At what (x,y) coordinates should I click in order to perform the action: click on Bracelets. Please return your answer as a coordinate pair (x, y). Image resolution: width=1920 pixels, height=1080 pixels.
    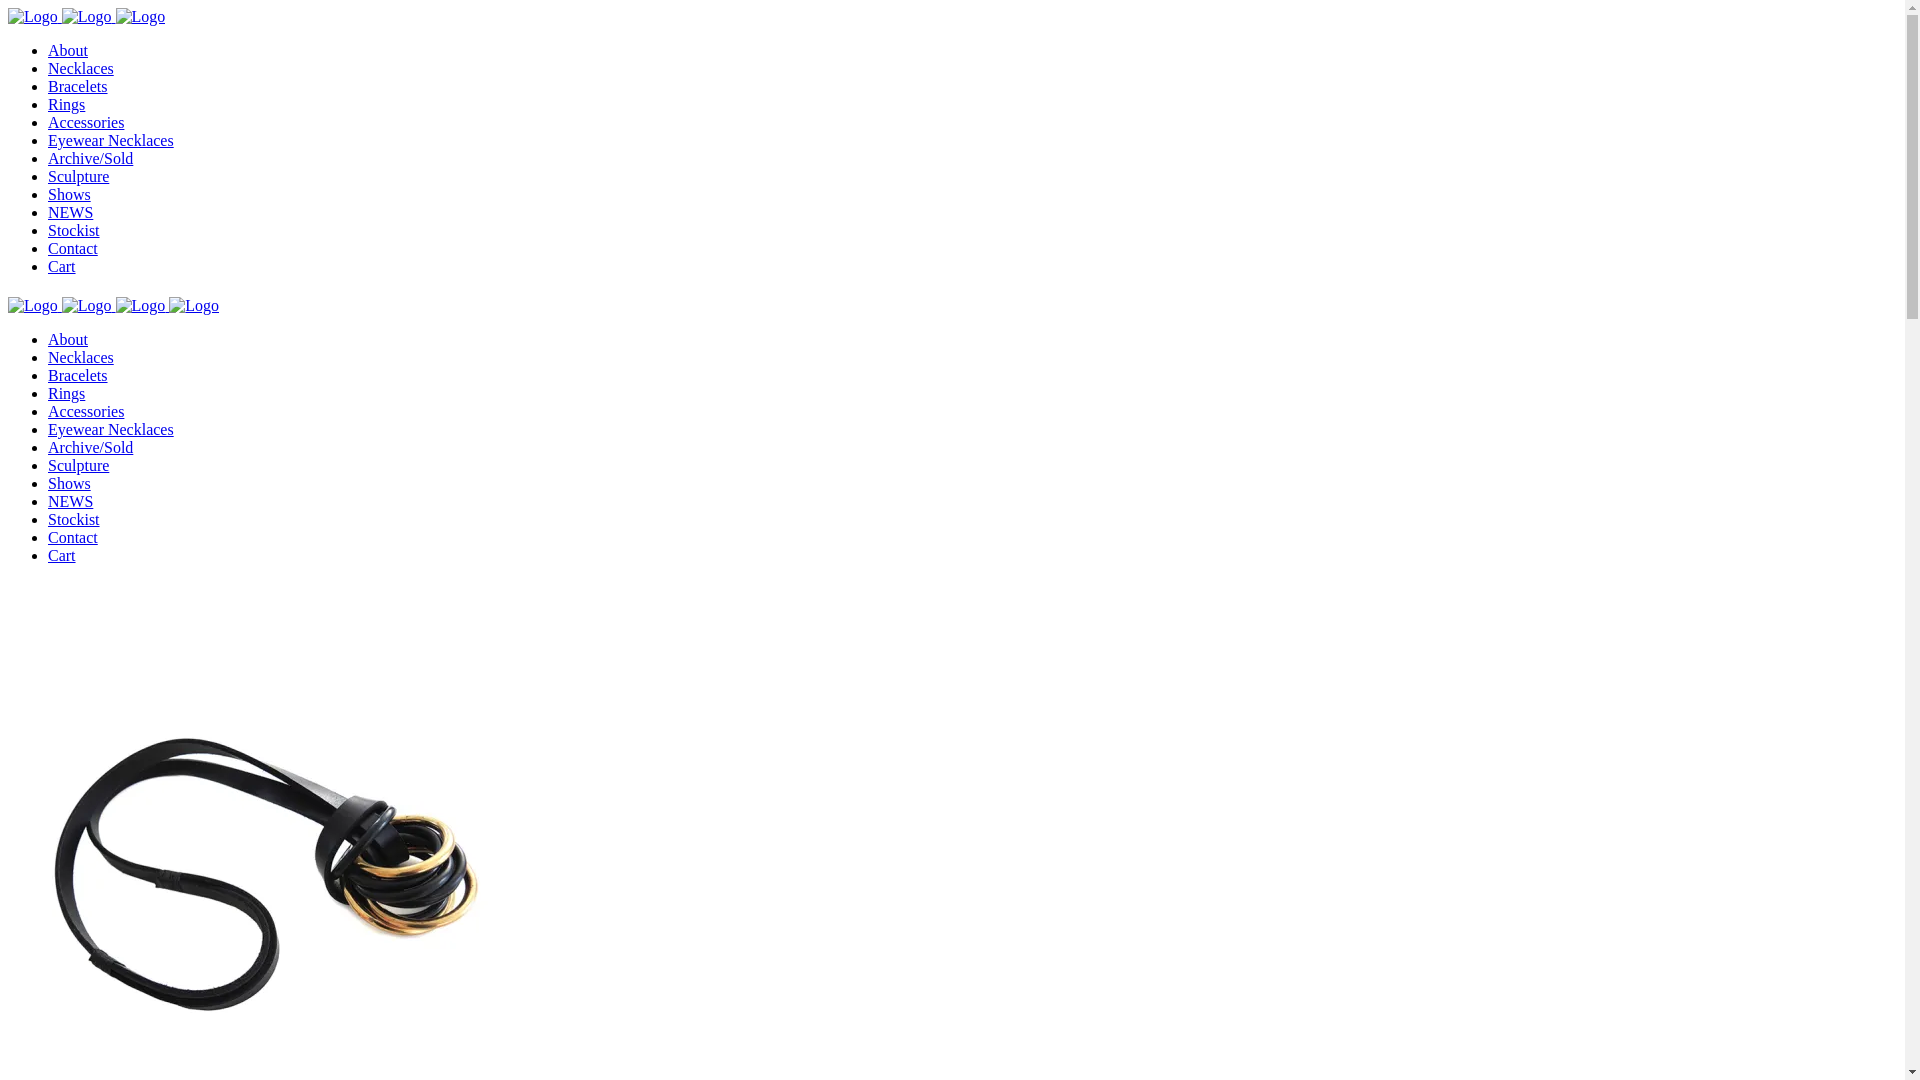
    Looking at the image, I should click on (78, 86).